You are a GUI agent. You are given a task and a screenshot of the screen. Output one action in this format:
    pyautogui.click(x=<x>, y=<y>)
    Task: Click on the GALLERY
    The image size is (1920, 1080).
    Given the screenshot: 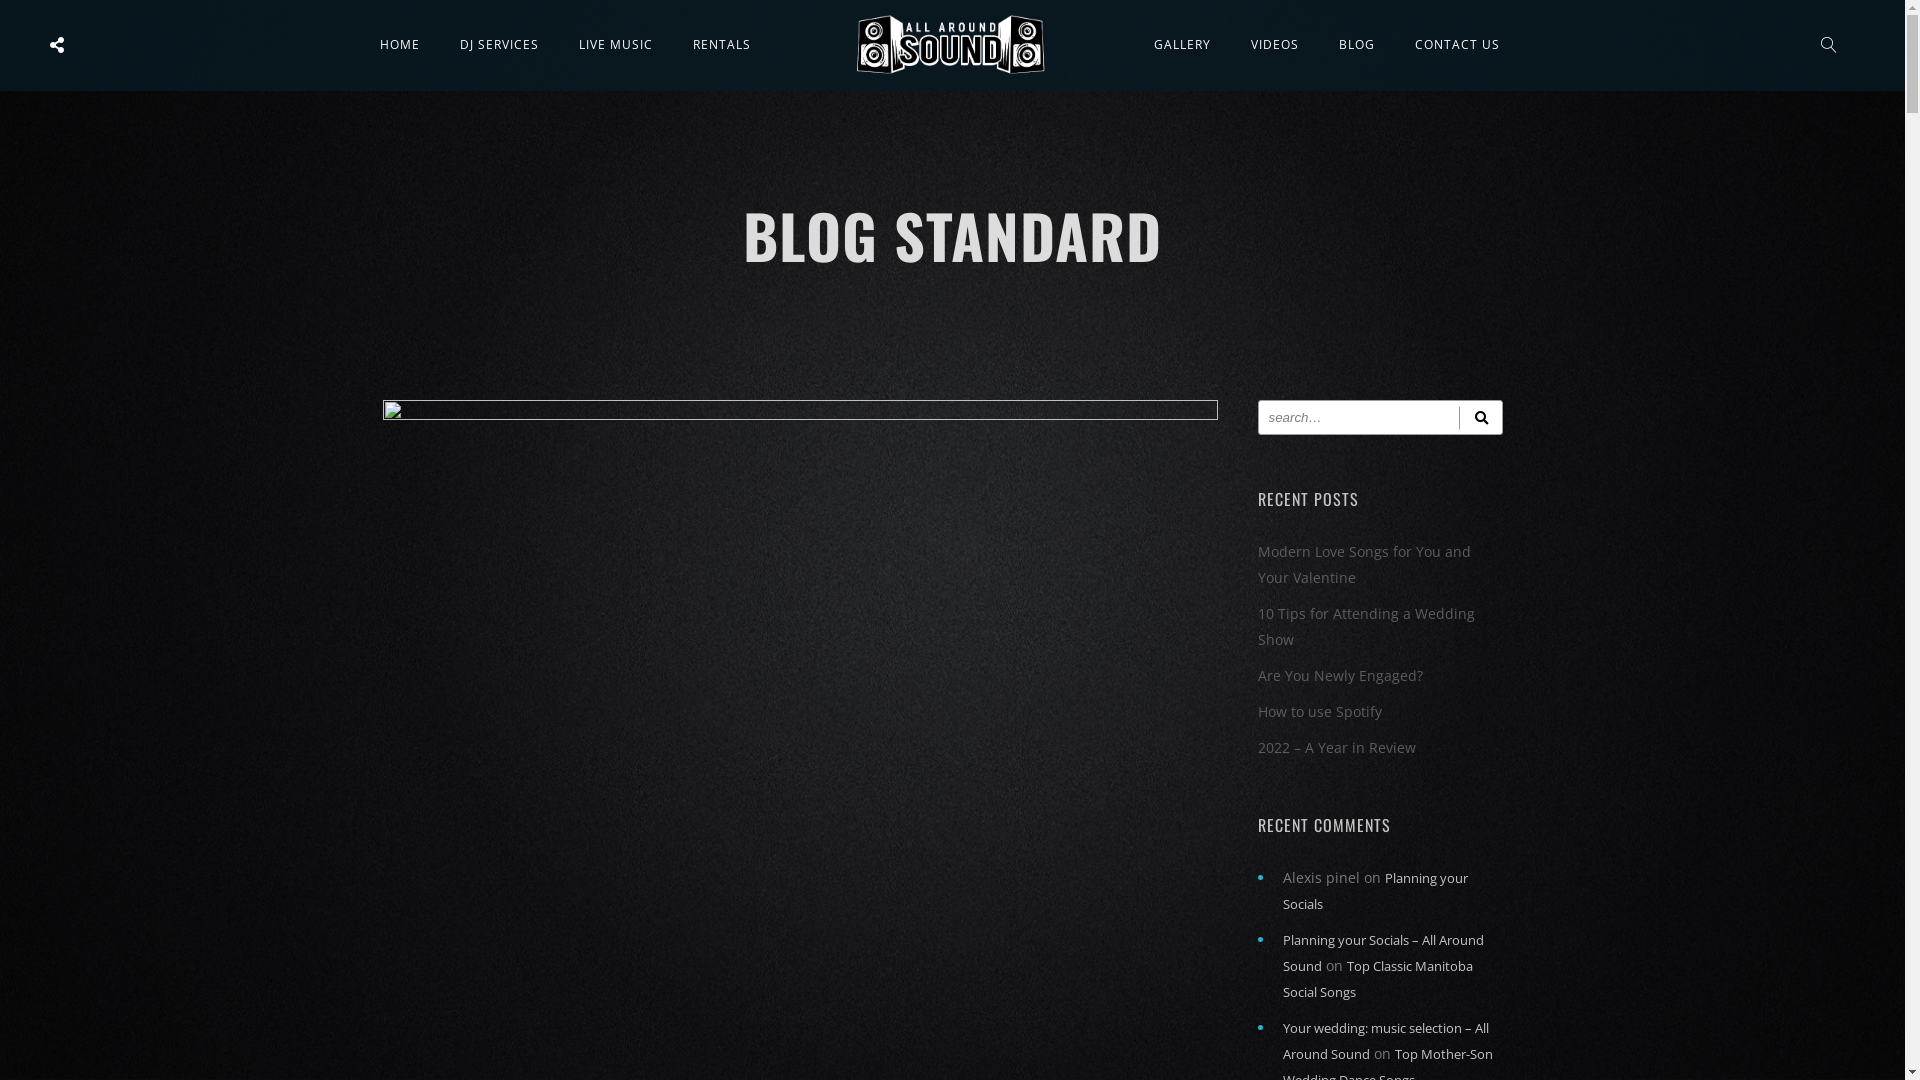 What is the action you would take?
    pyautogui.click(x=1182, y=44)
    